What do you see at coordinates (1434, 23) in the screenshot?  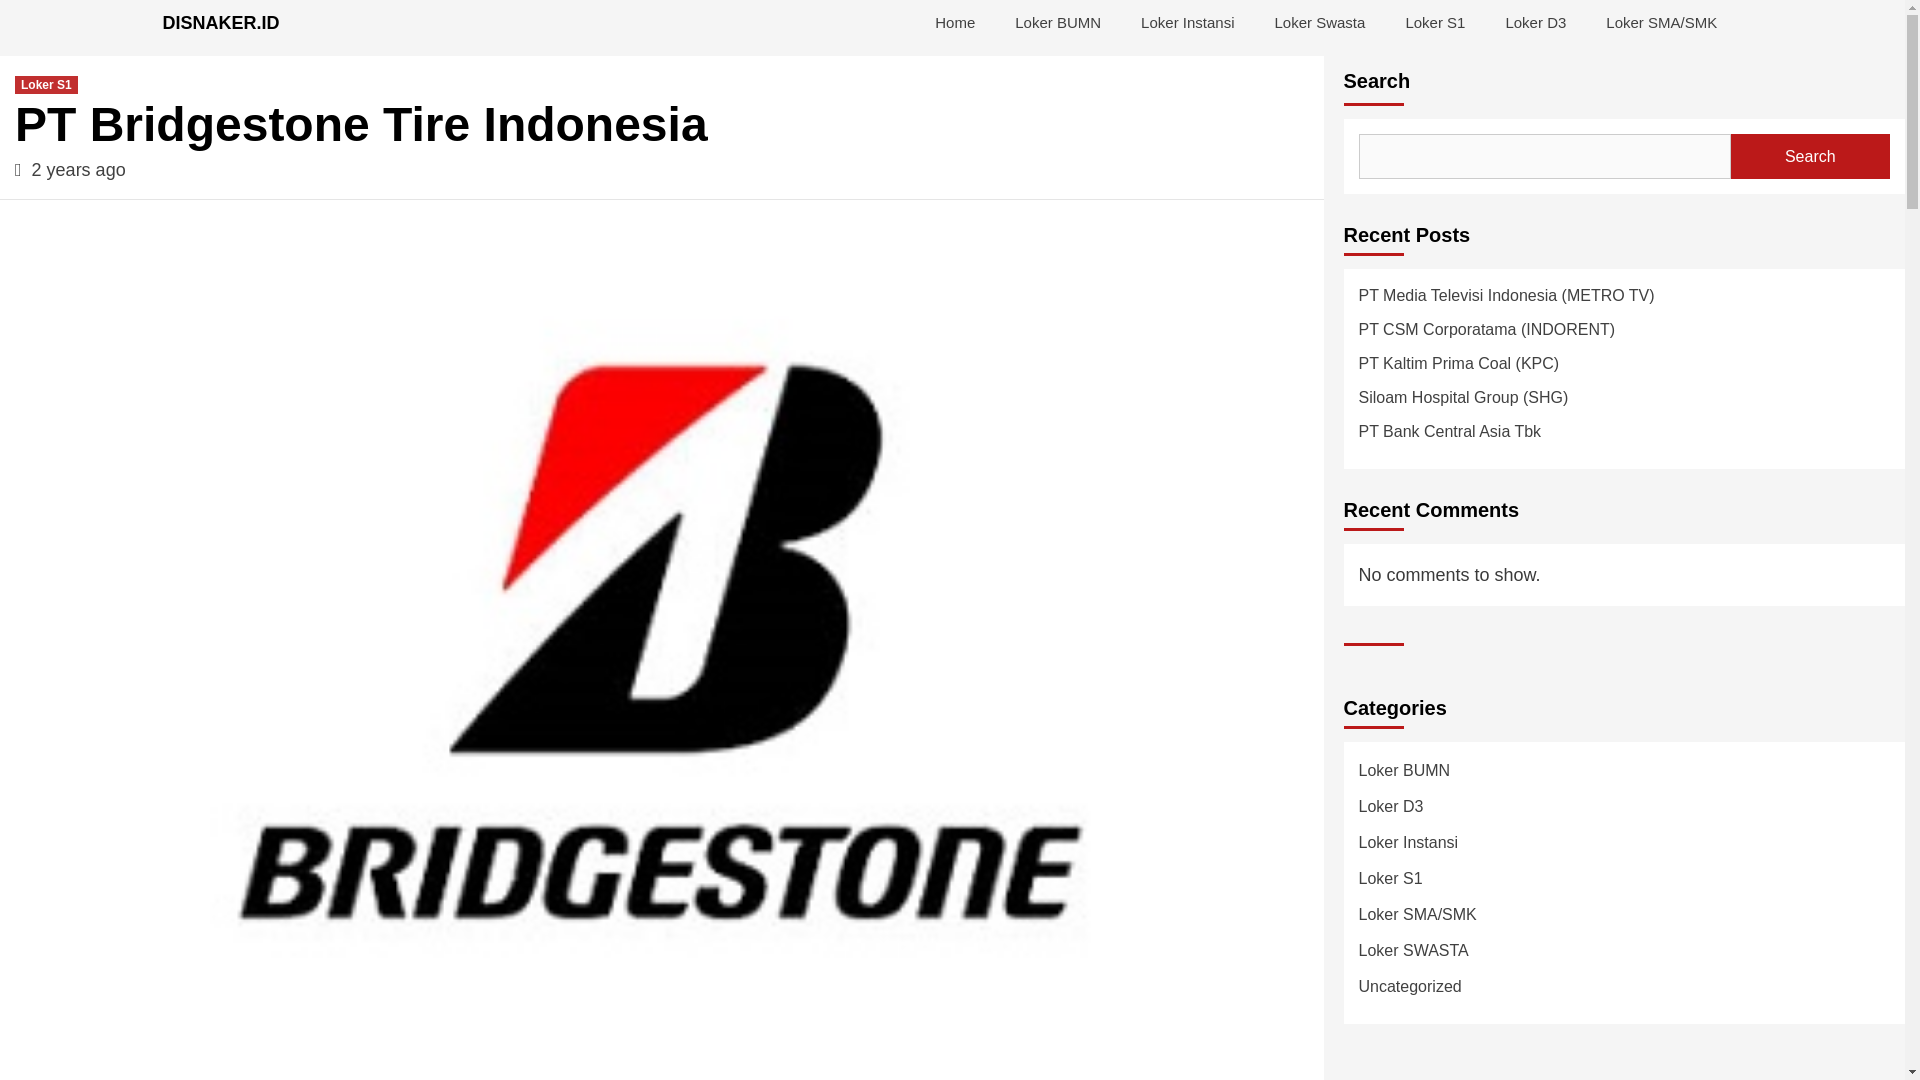 I see `Loker S1` at bounding box center [1434, 23].